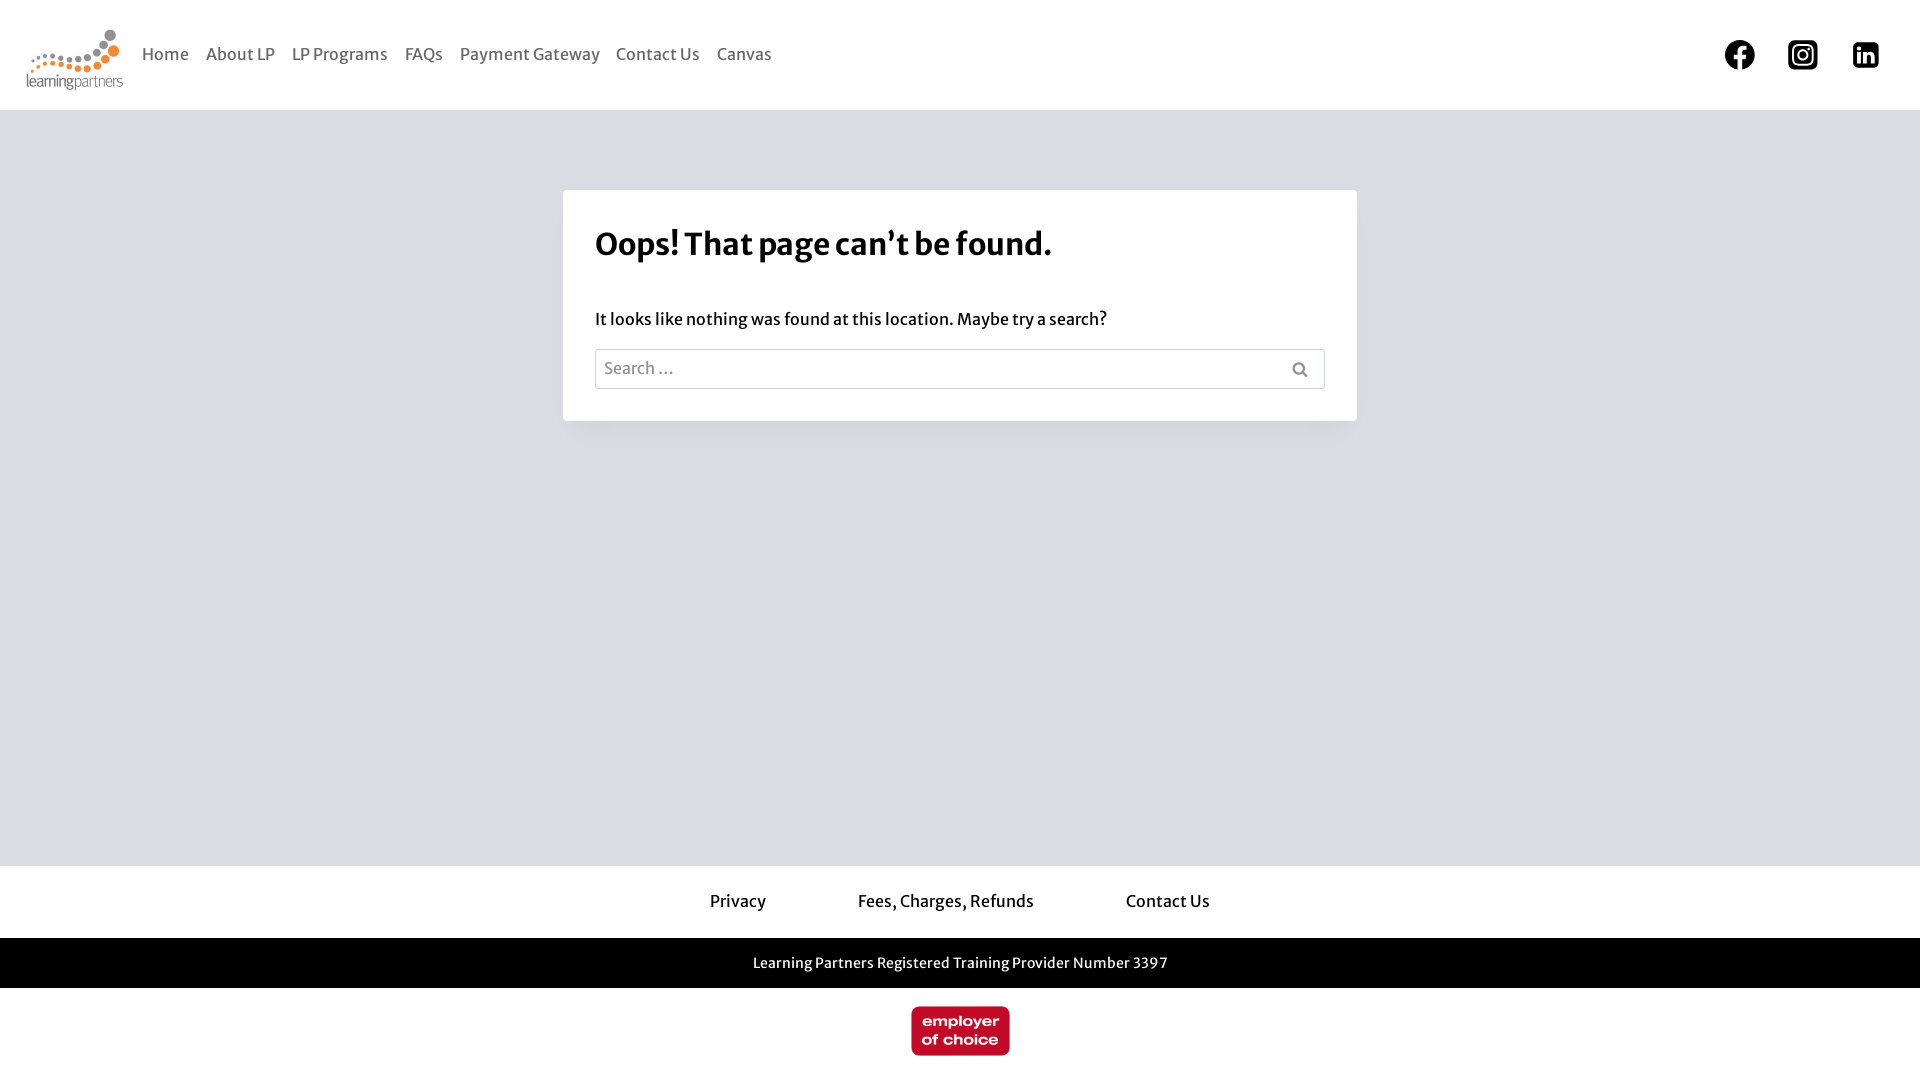 The height and width of the screenshot is (1080, 1920). I want to click on Privacy, so click(738, 902).